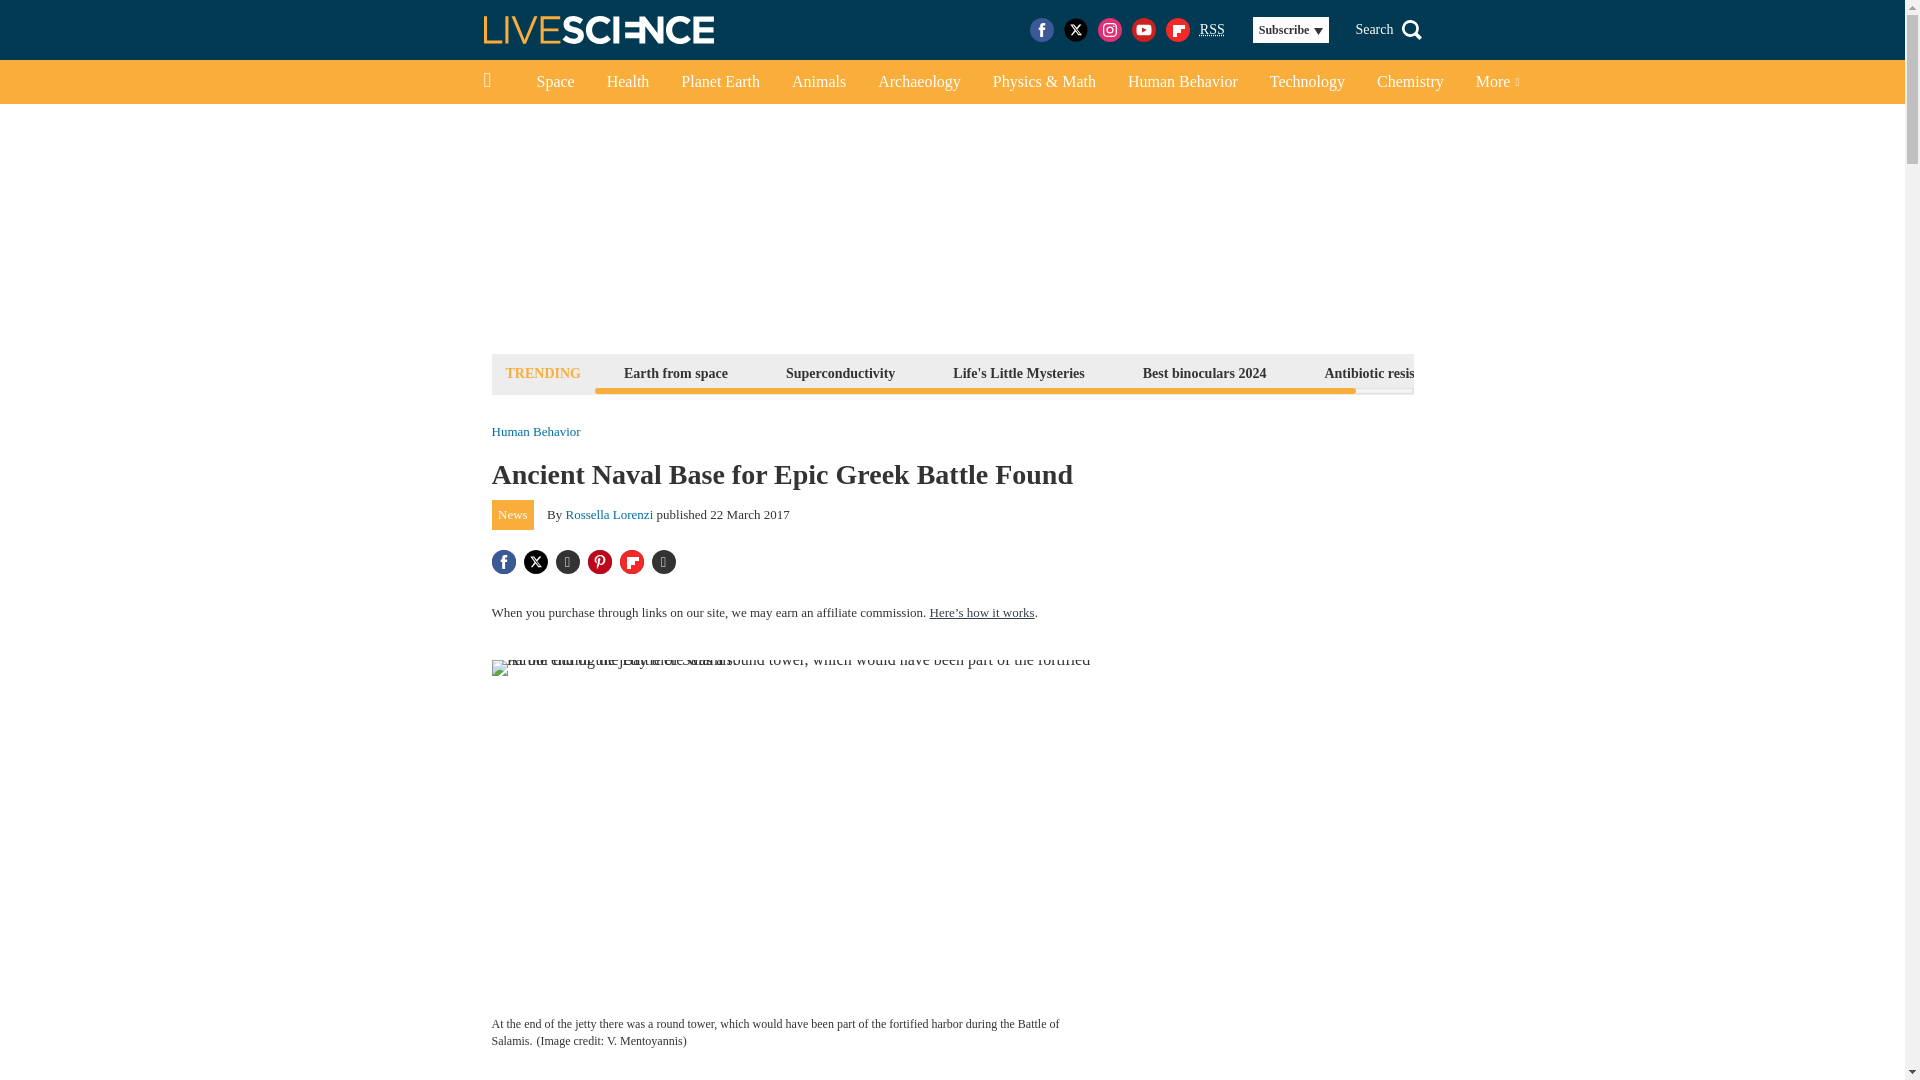 Image resolution: width=1920 pixels, height=1080 pixels. I want to click on Planet Earth, so click(720, 82).